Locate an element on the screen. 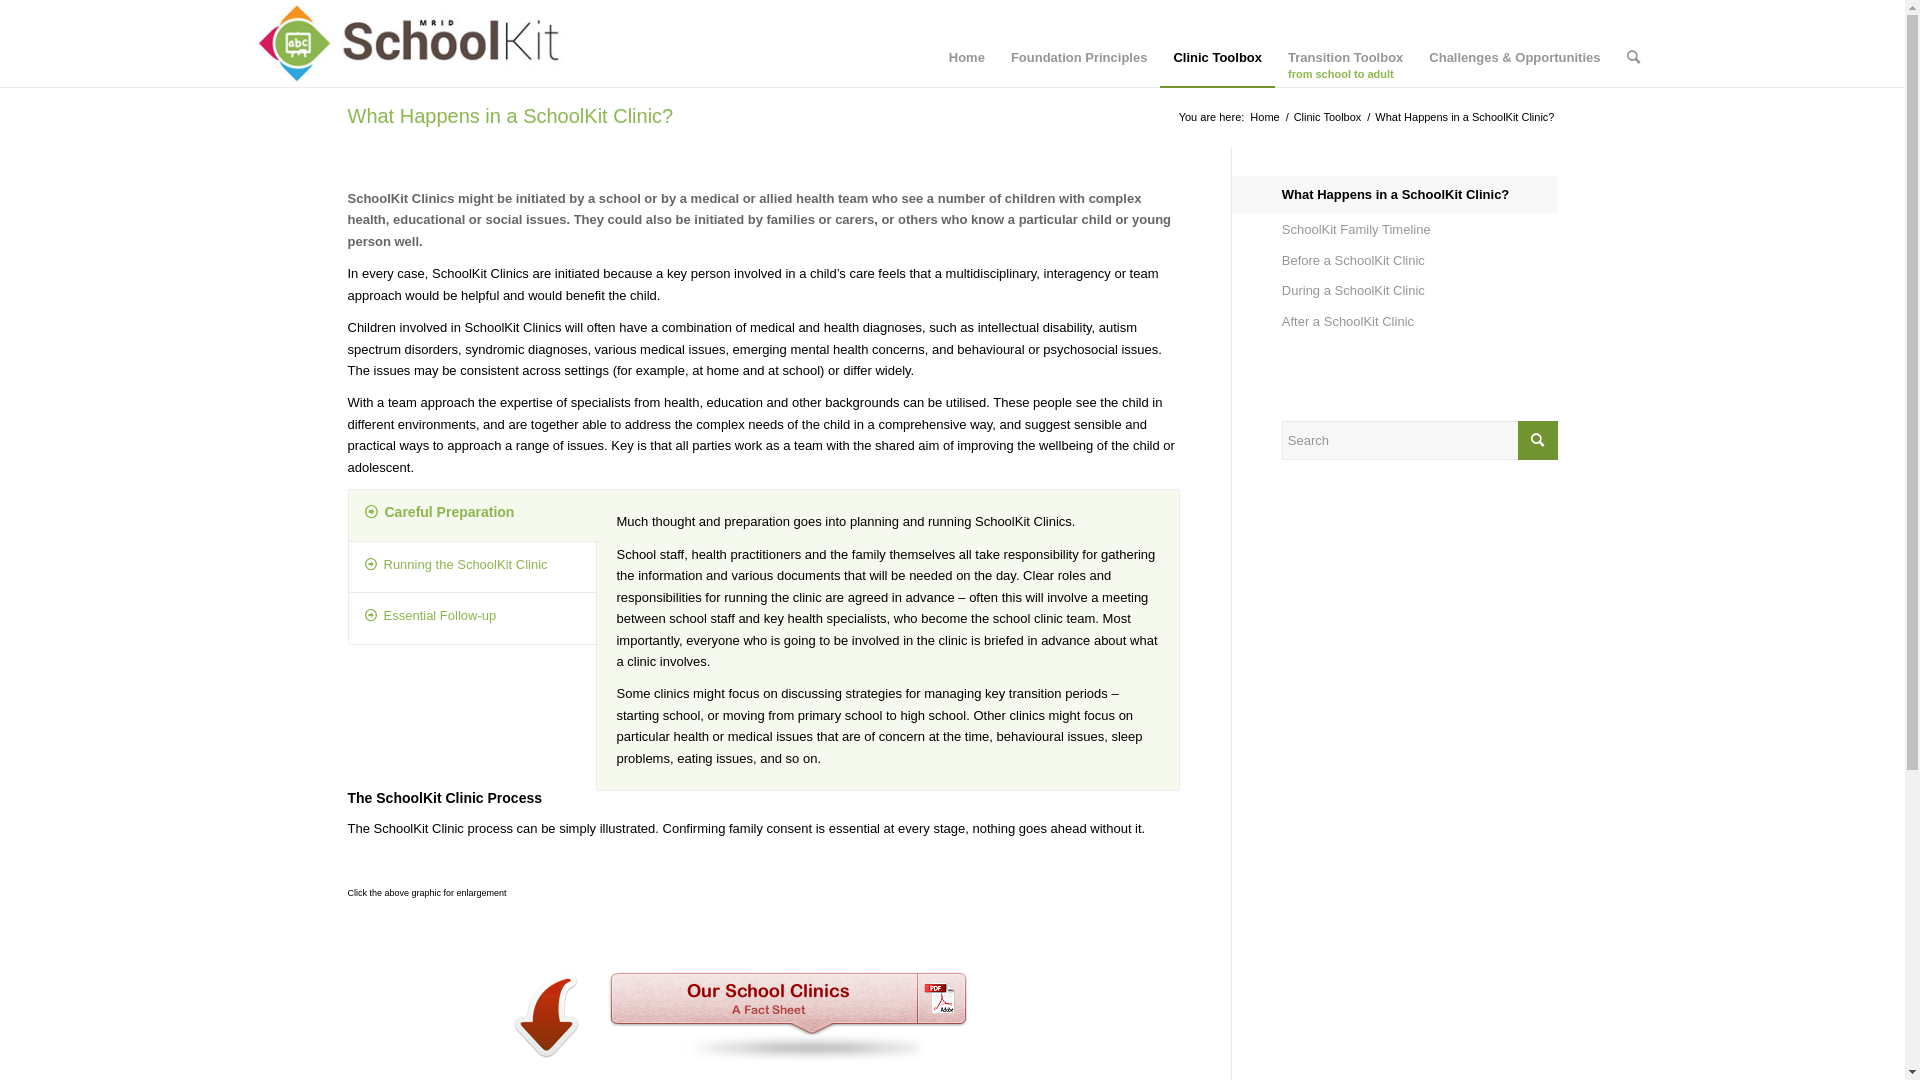 The width and height of the screenshot is (1920, 1080). During a SchoolKit Clinic is located at coordinates (1420, 291).